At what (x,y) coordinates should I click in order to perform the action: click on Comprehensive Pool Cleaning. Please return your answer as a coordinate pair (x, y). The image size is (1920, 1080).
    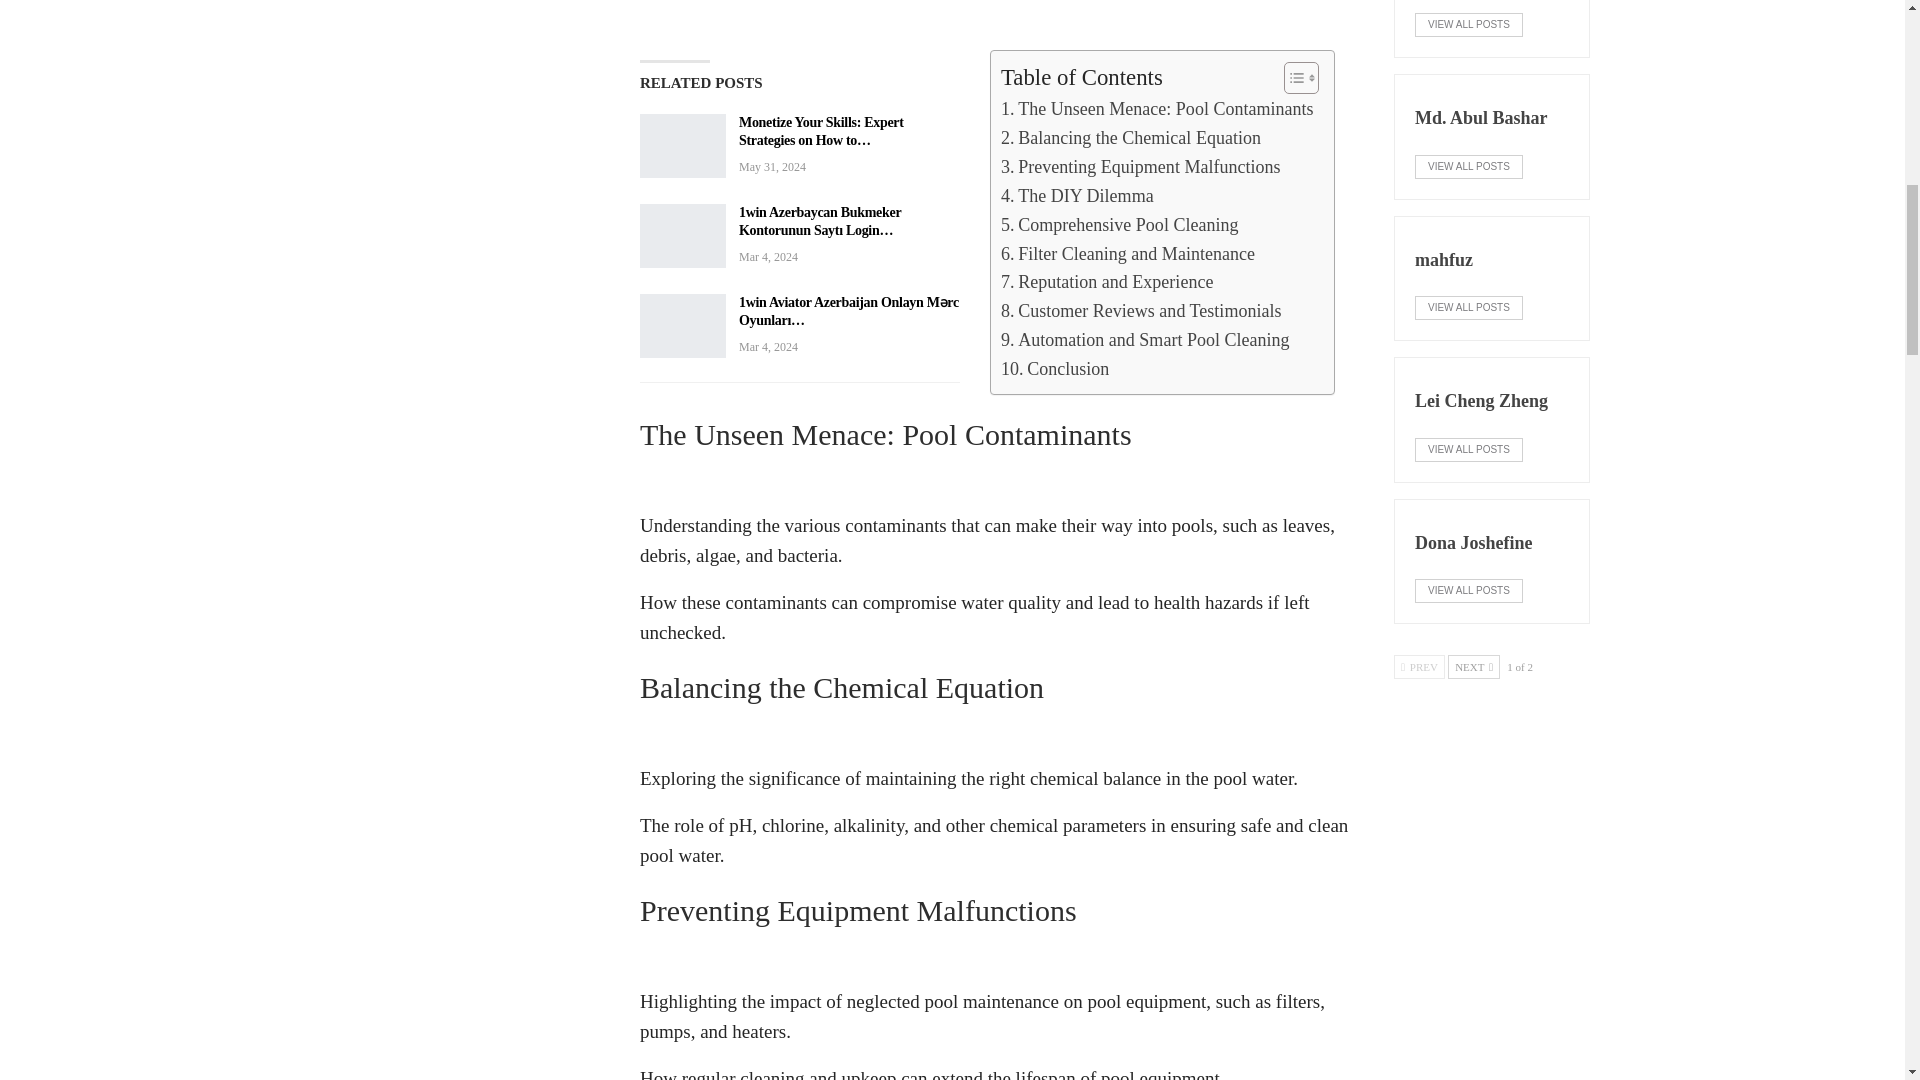
    Looking at the image, I should click on (1119, 224).